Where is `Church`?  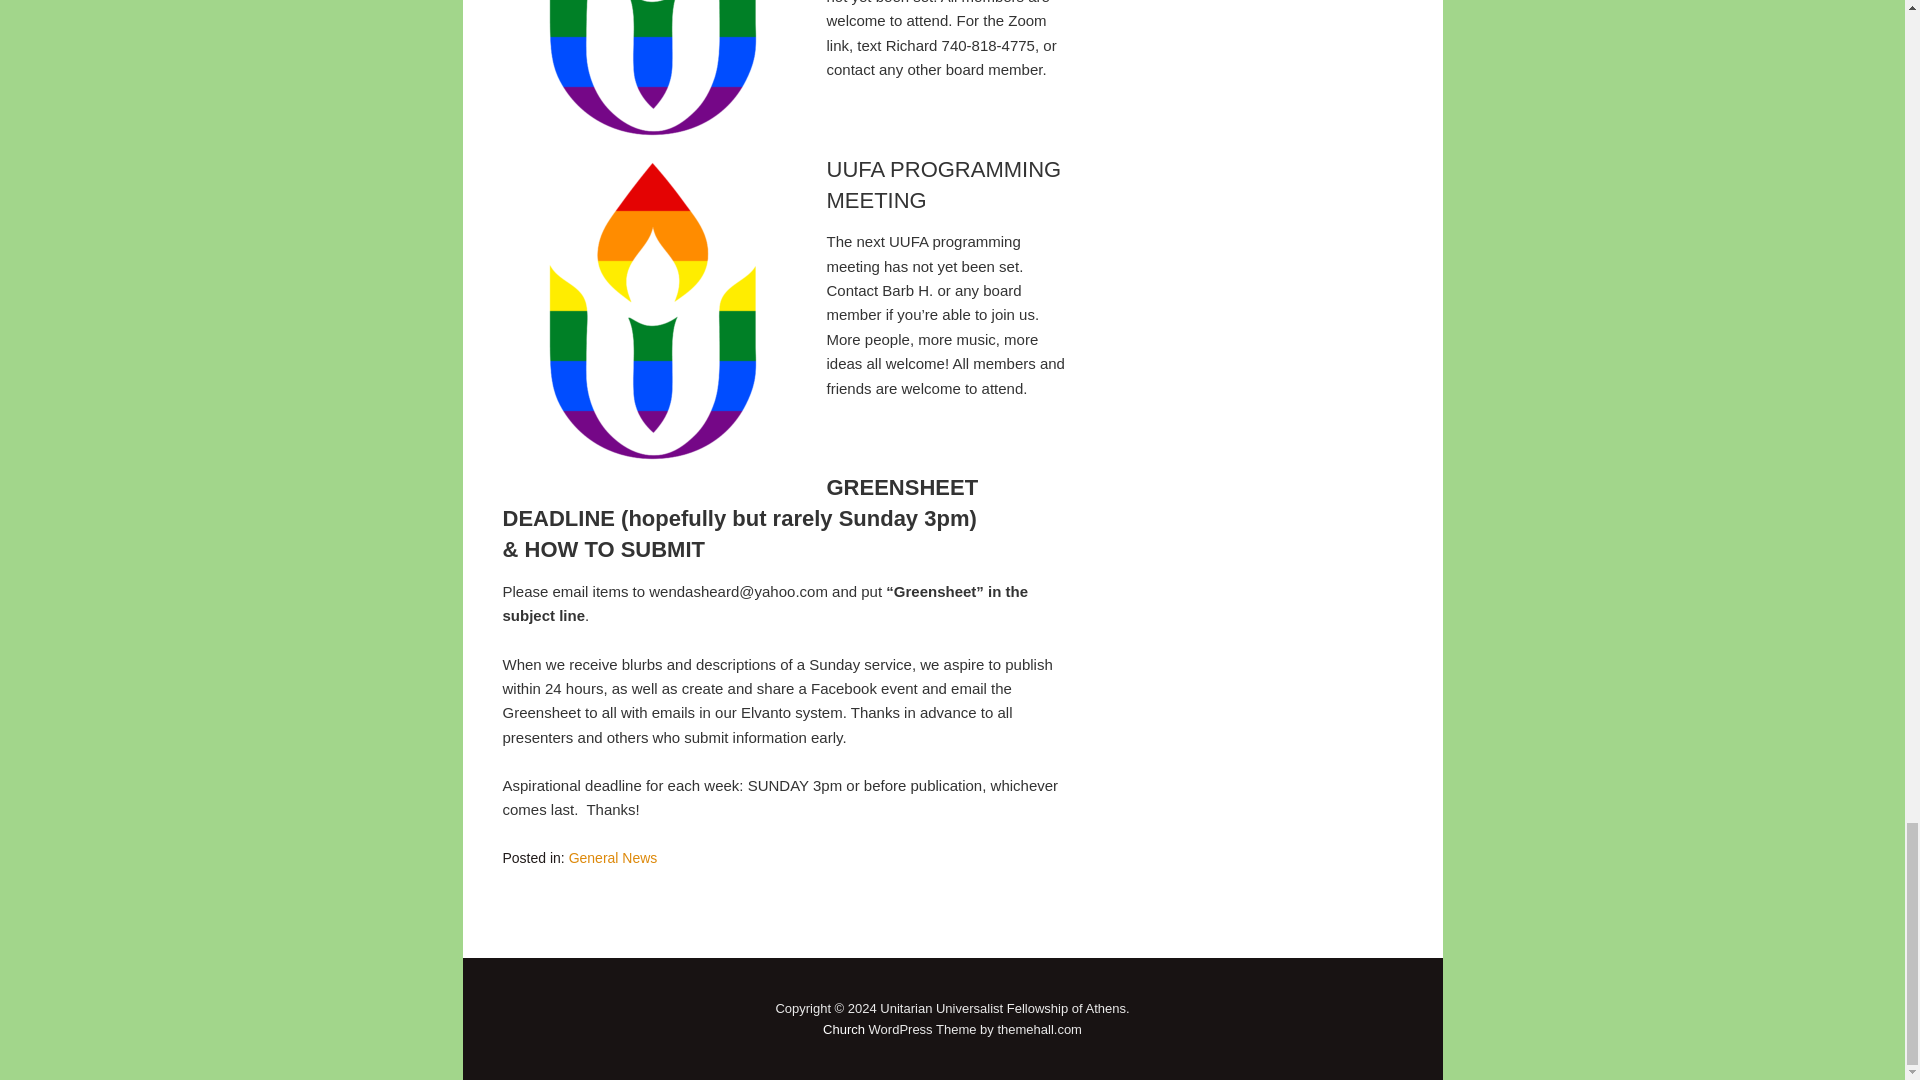 Church is located at coordinates (844, 1028).